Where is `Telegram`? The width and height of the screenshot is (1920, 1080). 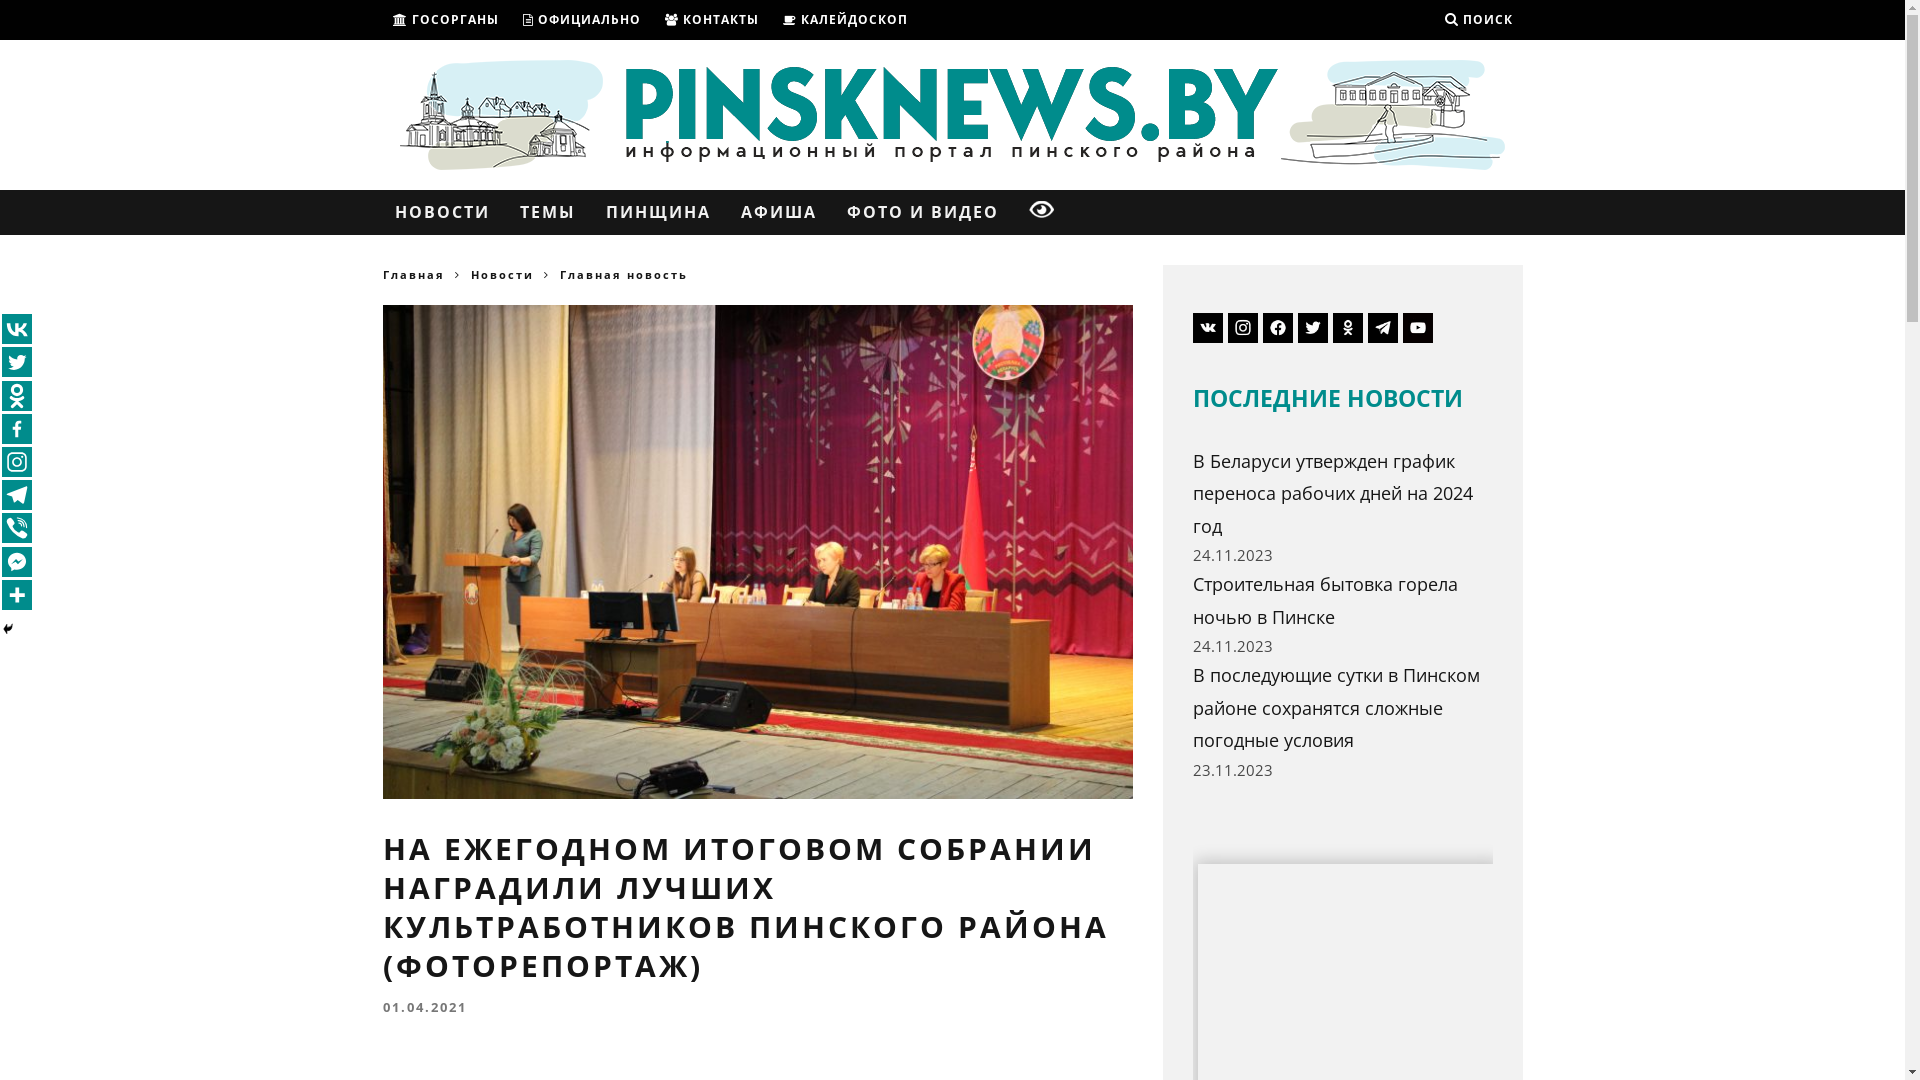 Telegram is located at coordinates (17, 495).